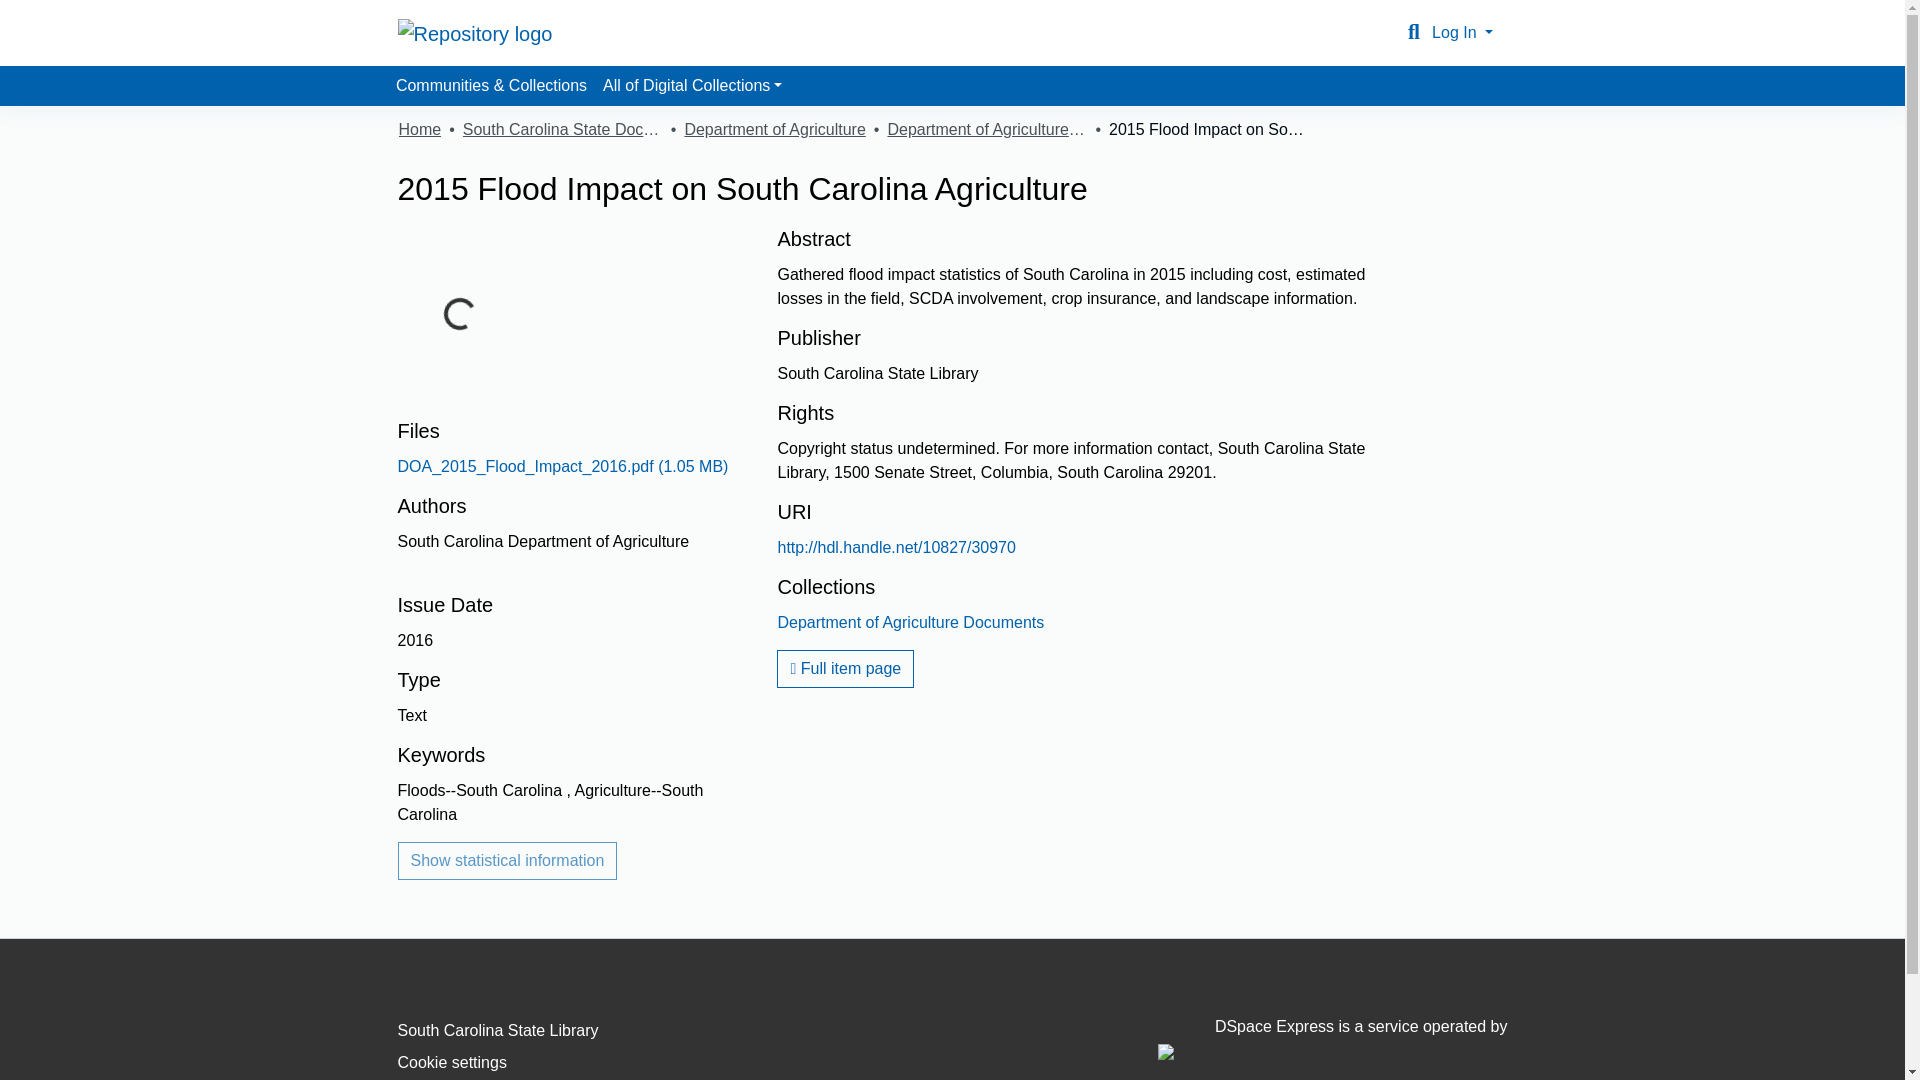 The height and width of the screenshot is (1080, 1920). What do you see at coordinates (910, 622) in the screenshot?
I see `Department of Agriculture Documents` at bounding box center [910, 622].